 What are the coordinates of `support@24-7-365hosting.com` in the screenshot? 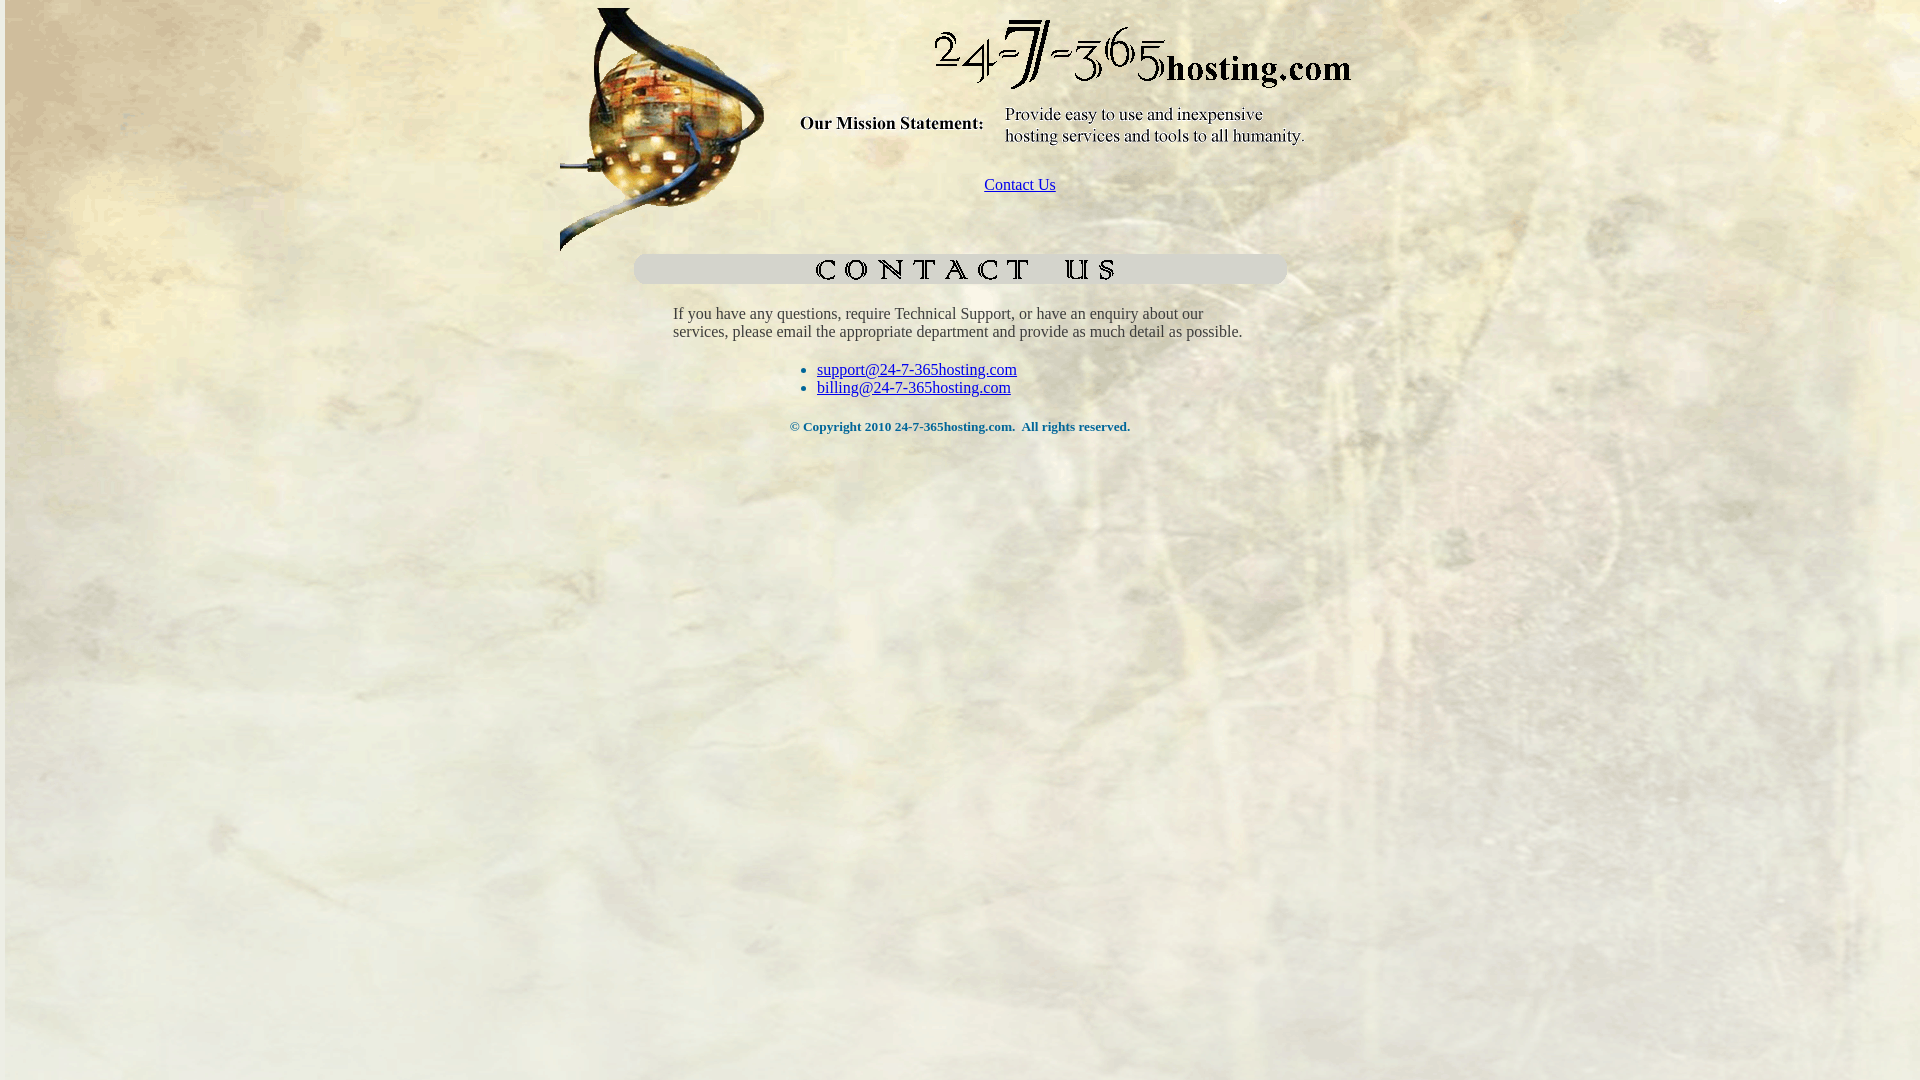 It's located at (917, 370).